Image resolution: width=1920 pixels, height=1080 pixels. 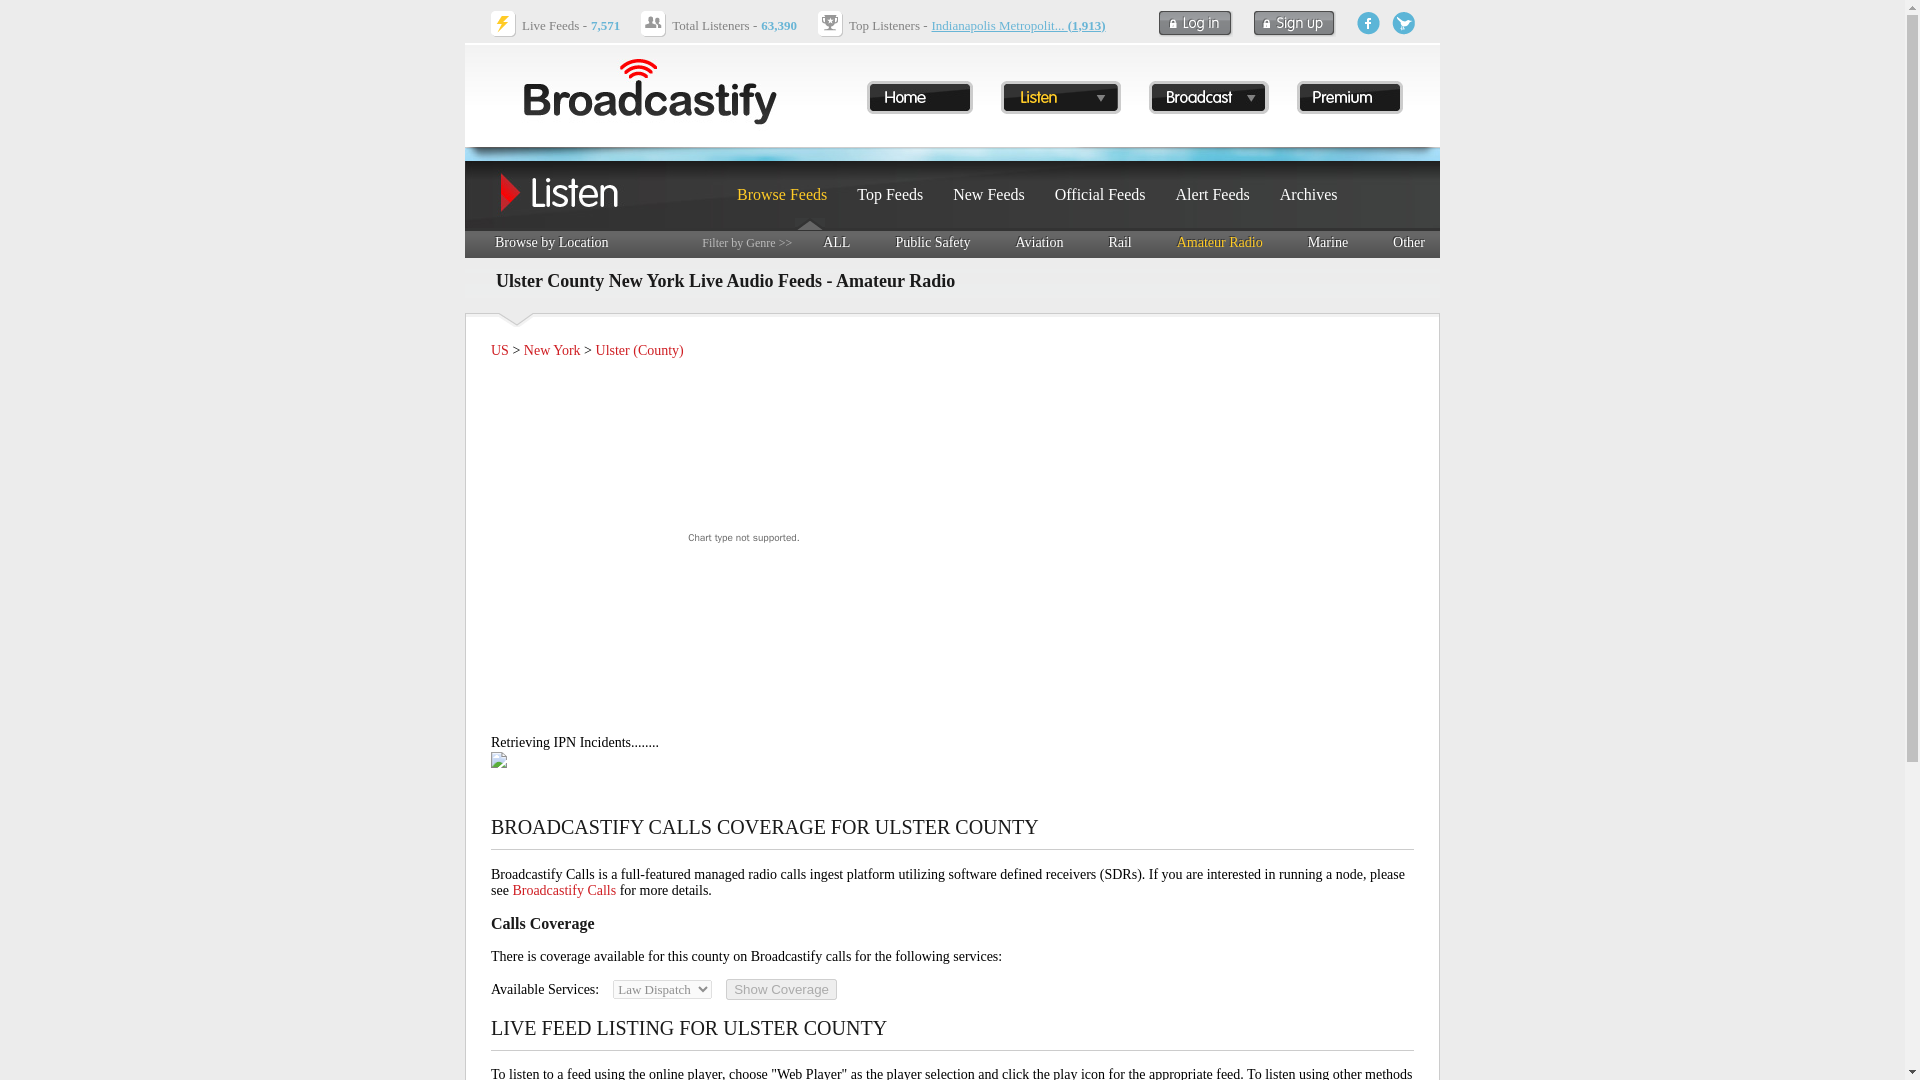 What do you see at coordinates (1039, 242) in the screenshot?
I see `Aviation` at bounding box center [1039, 242].